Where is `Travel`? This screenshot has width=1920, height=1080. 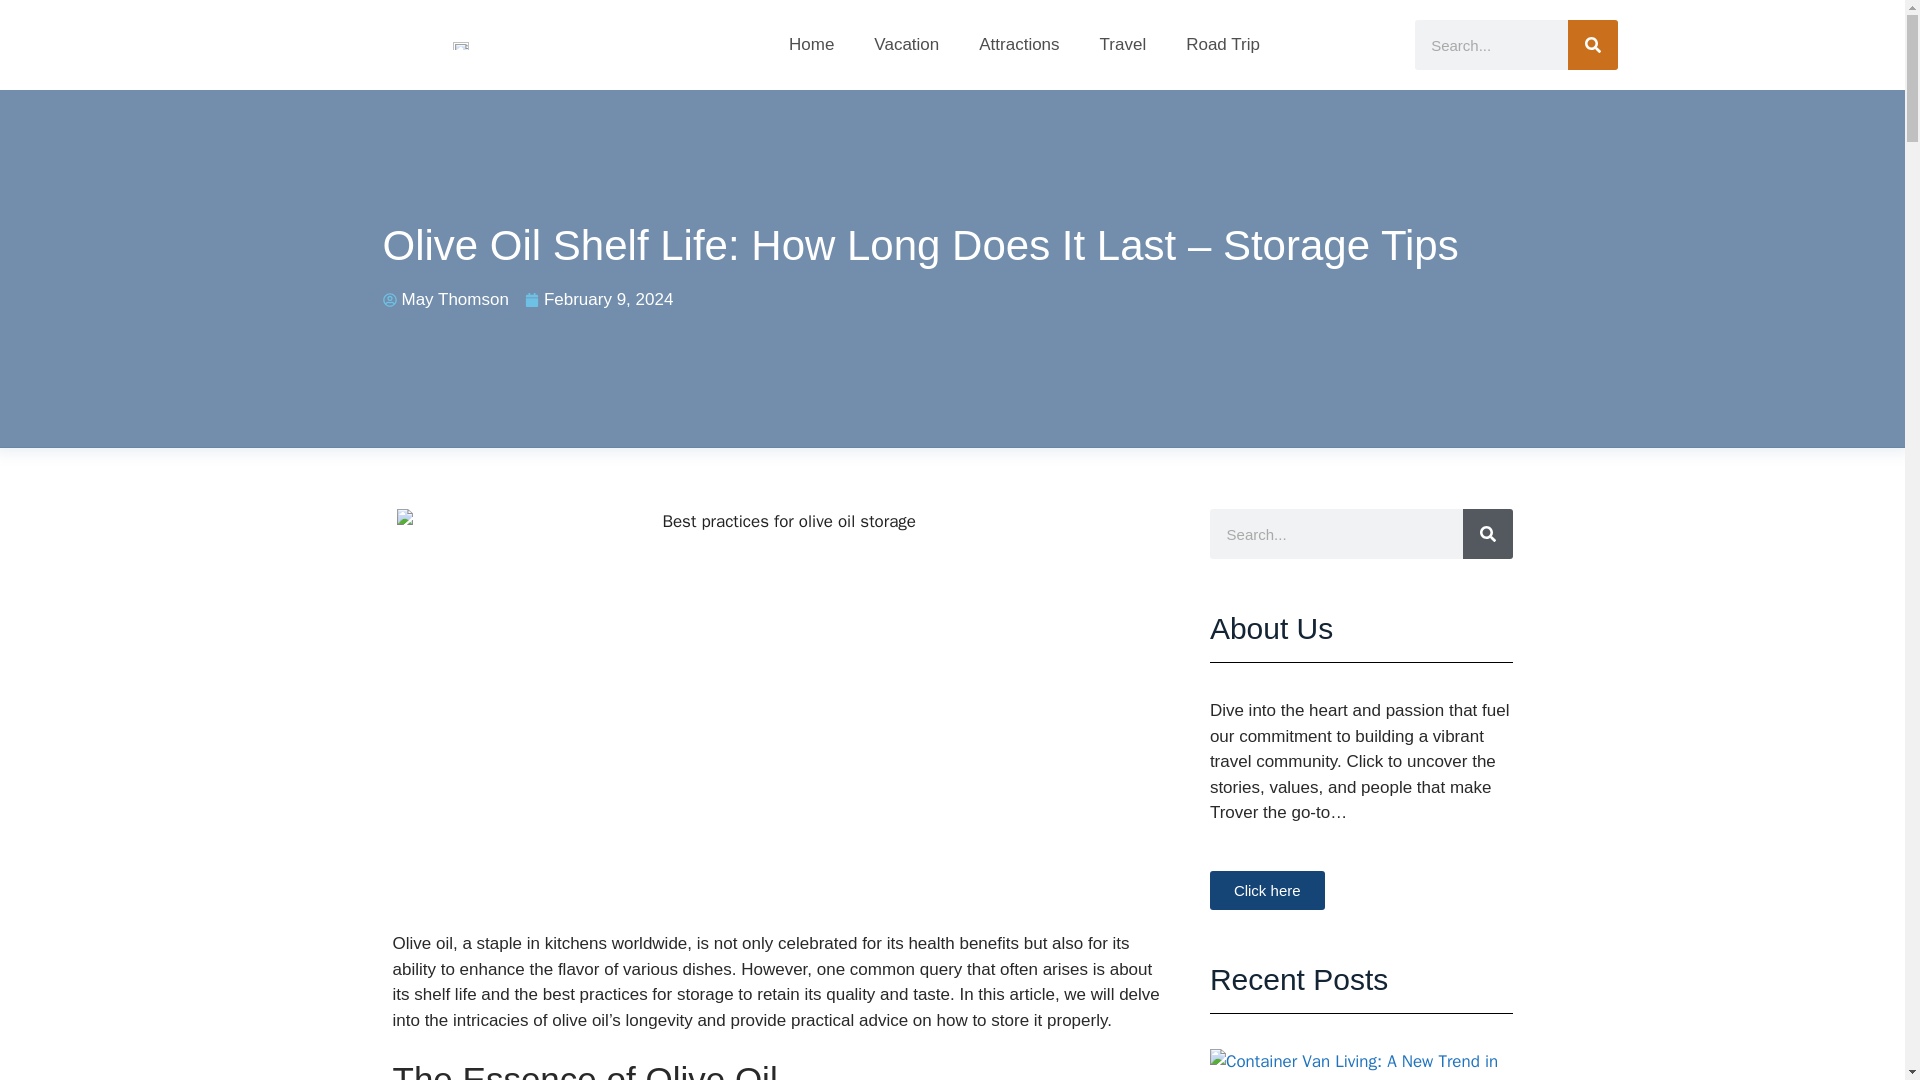 Travel is located at coordinates (1123, 44).